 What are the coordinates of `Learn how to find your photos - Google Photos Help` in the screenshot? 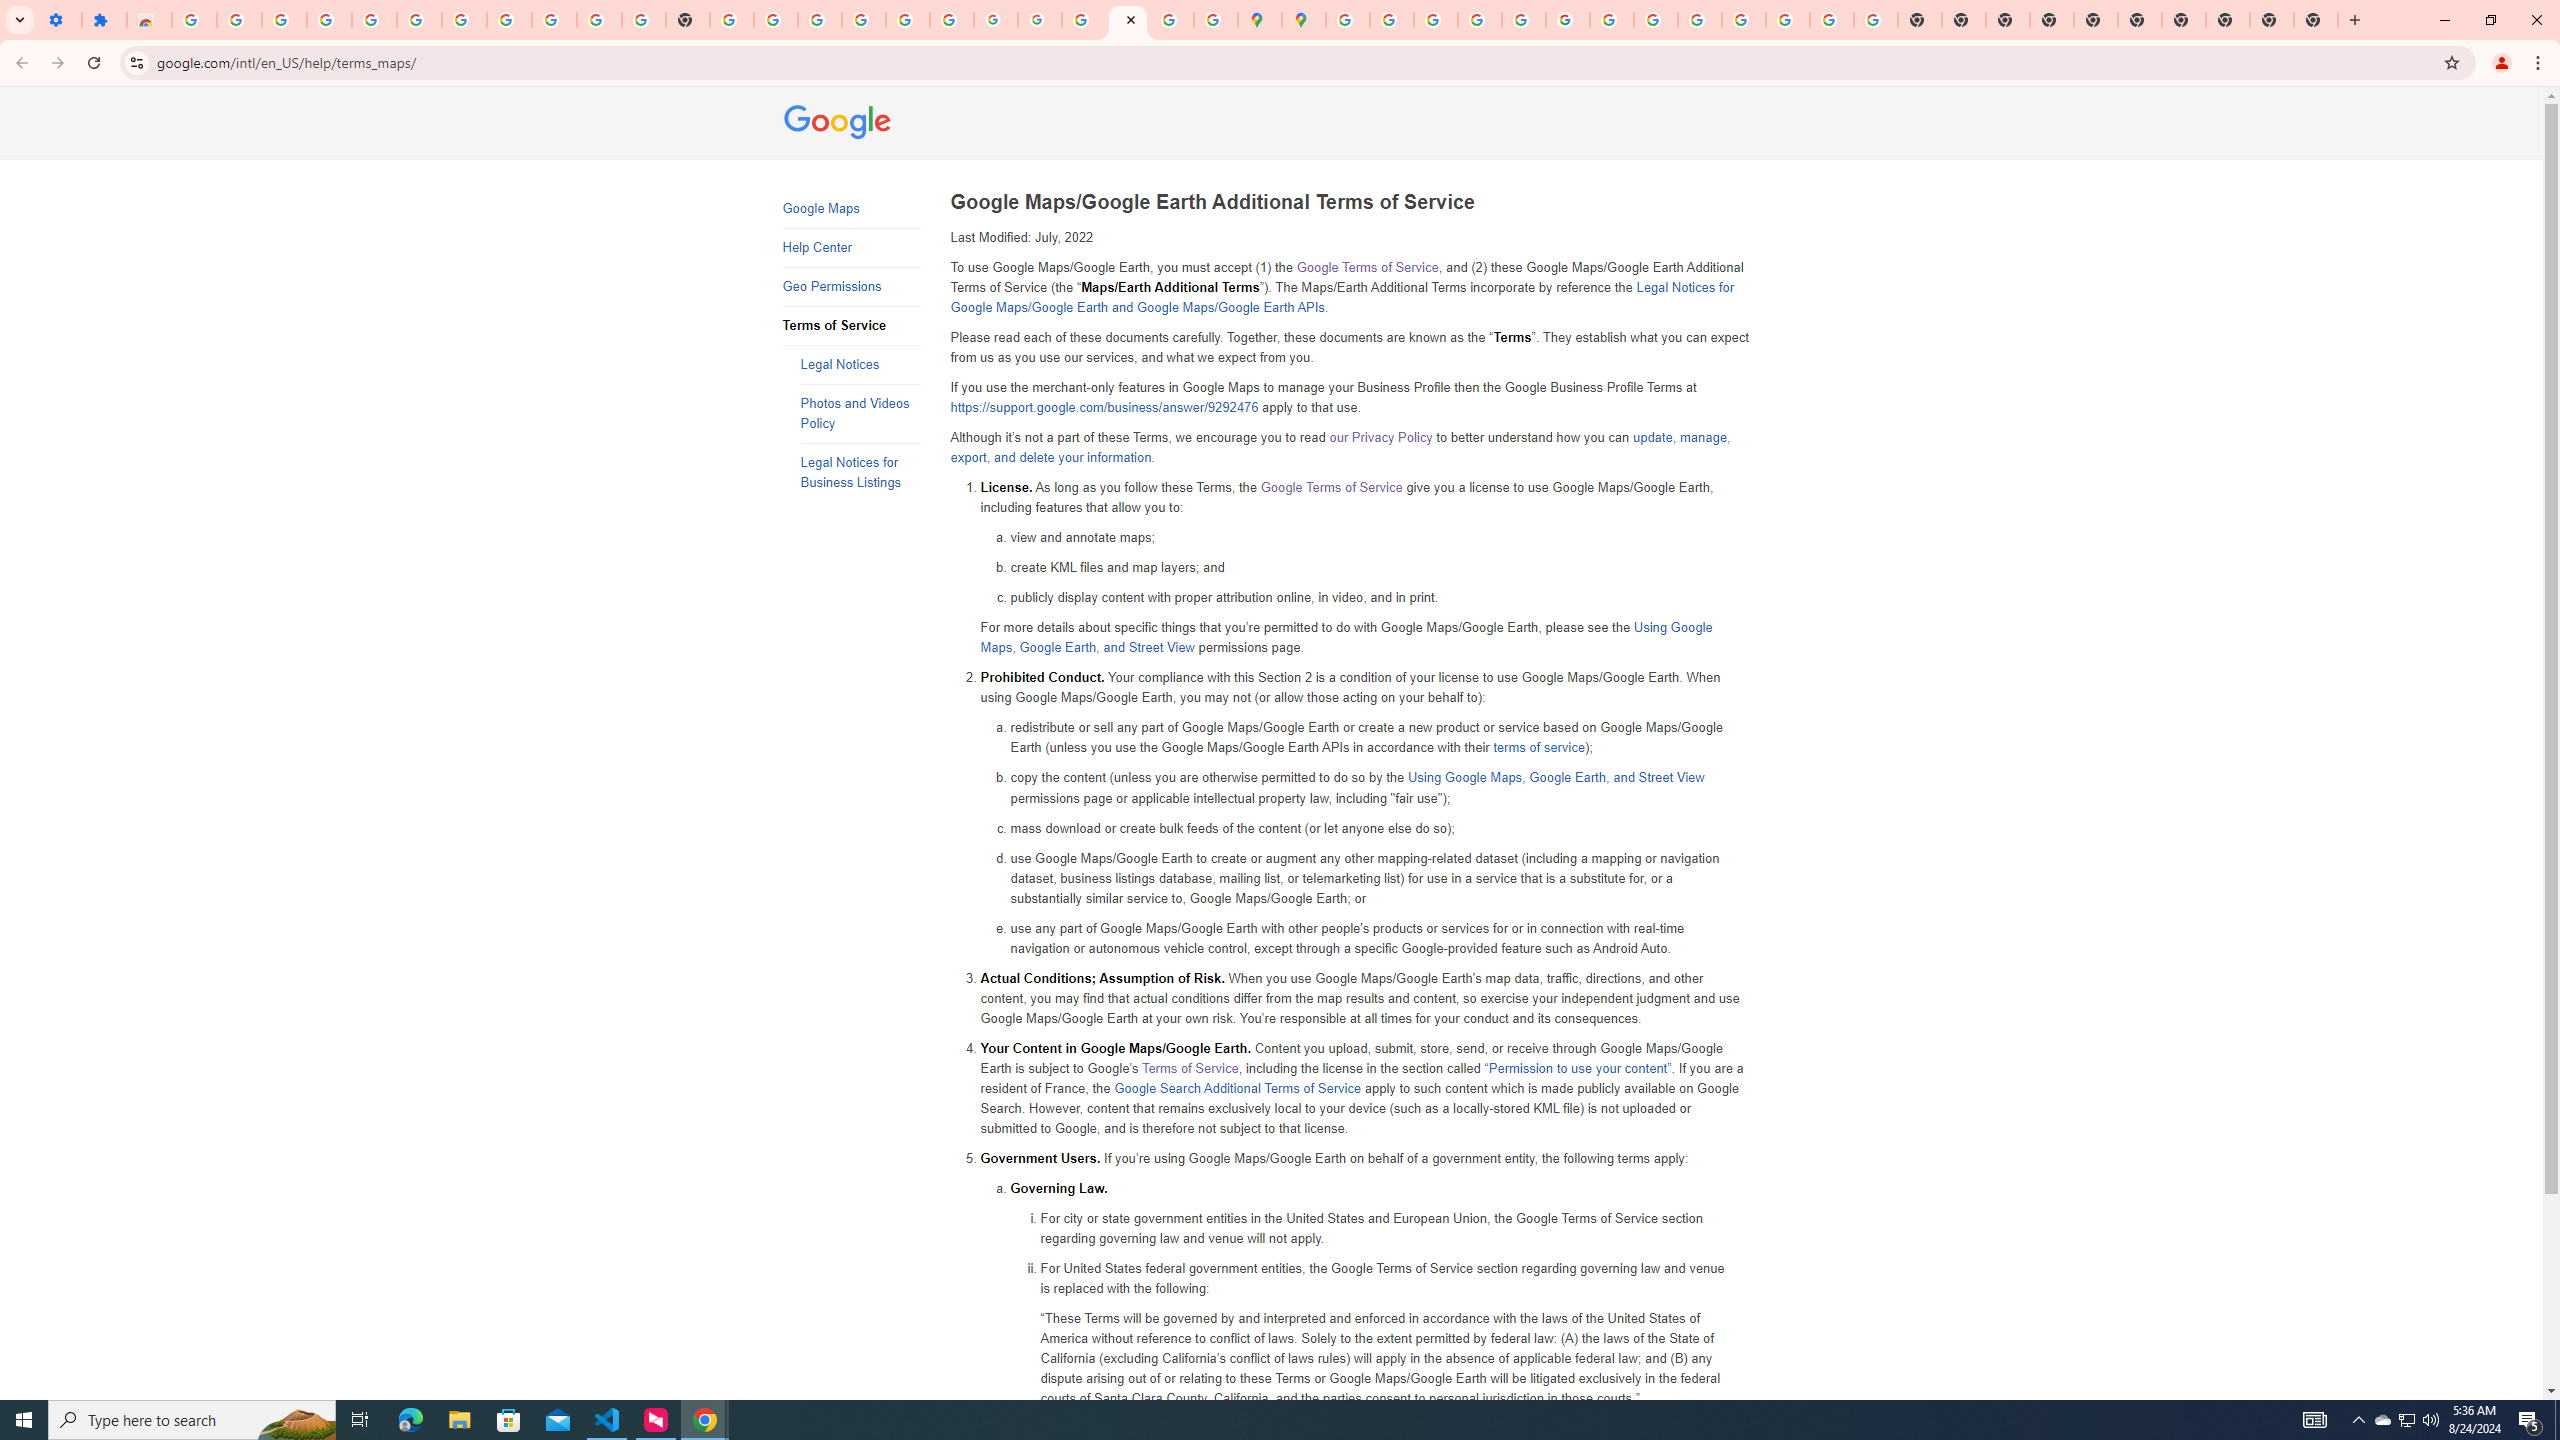 It's located at (375, 20).